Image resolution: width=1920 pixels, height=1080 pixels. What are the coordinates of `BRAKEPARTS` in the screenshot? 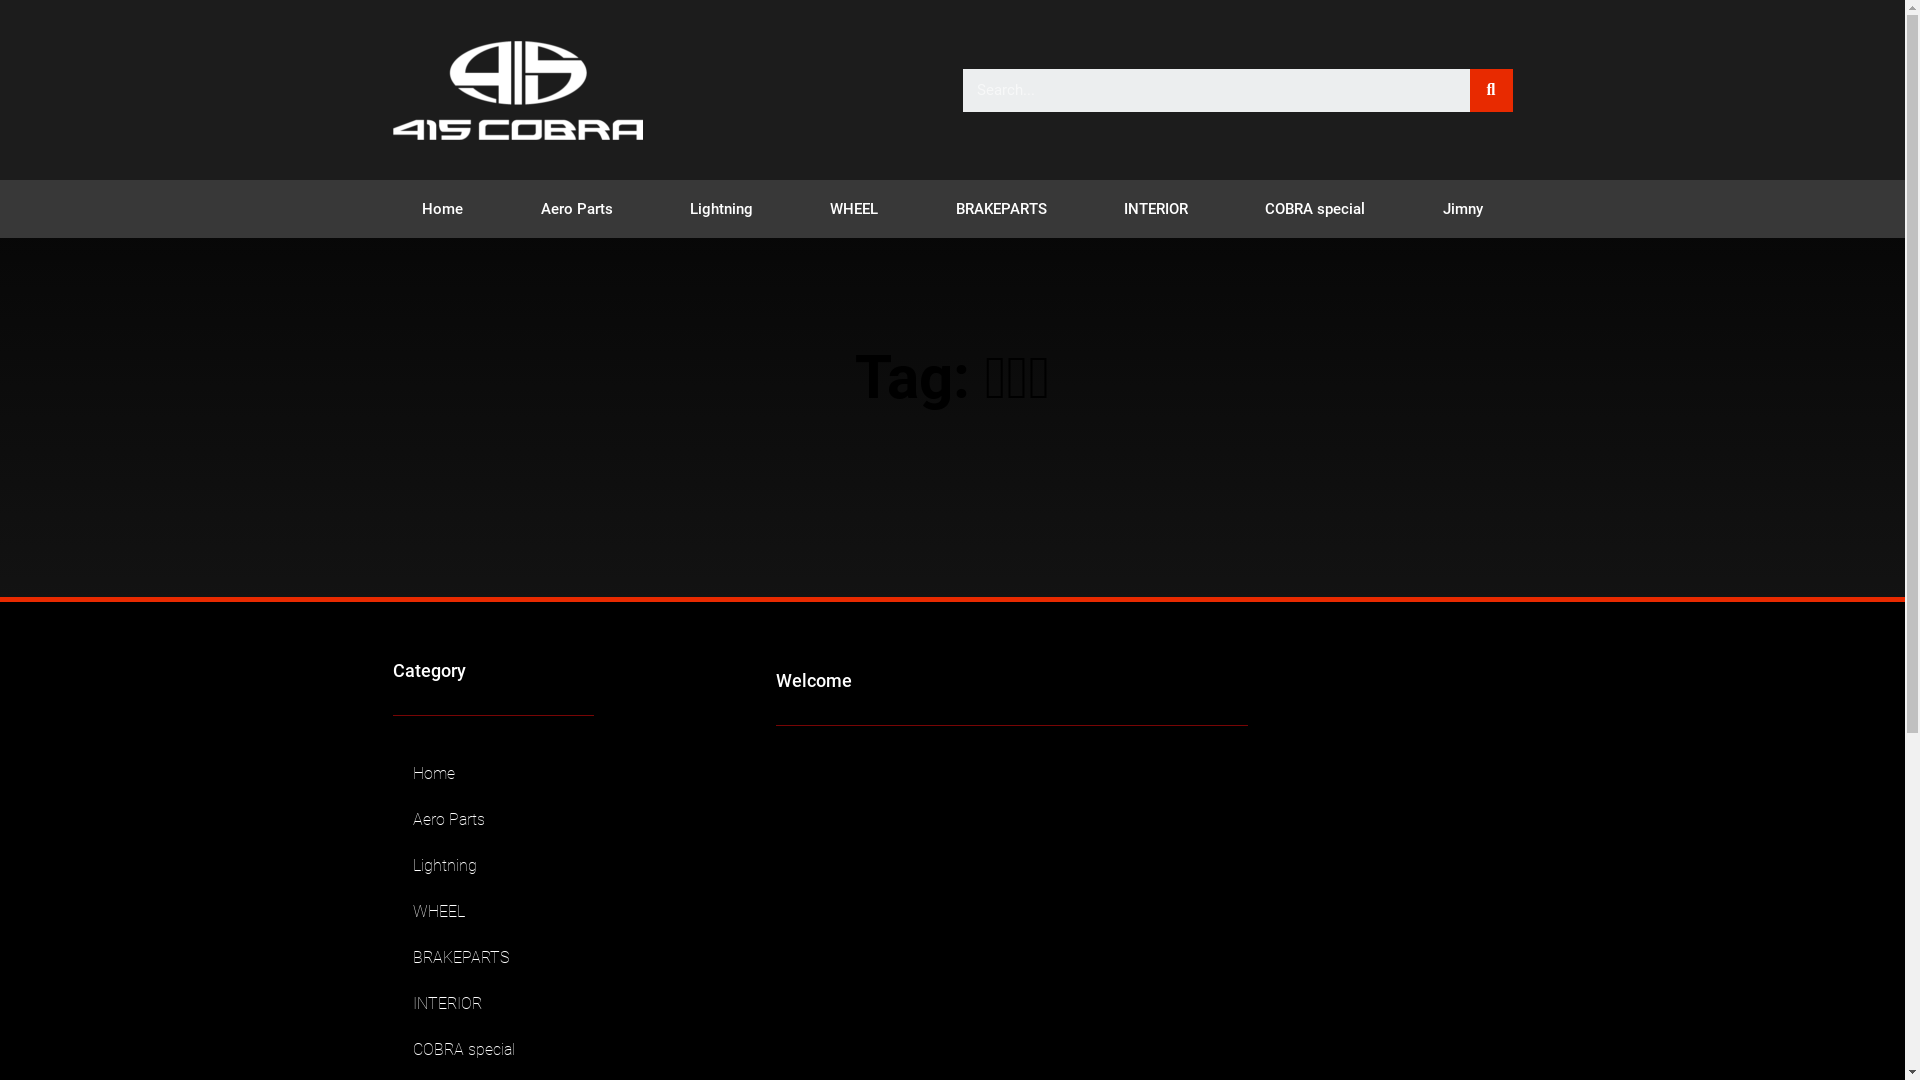 It's located at (493, 958).